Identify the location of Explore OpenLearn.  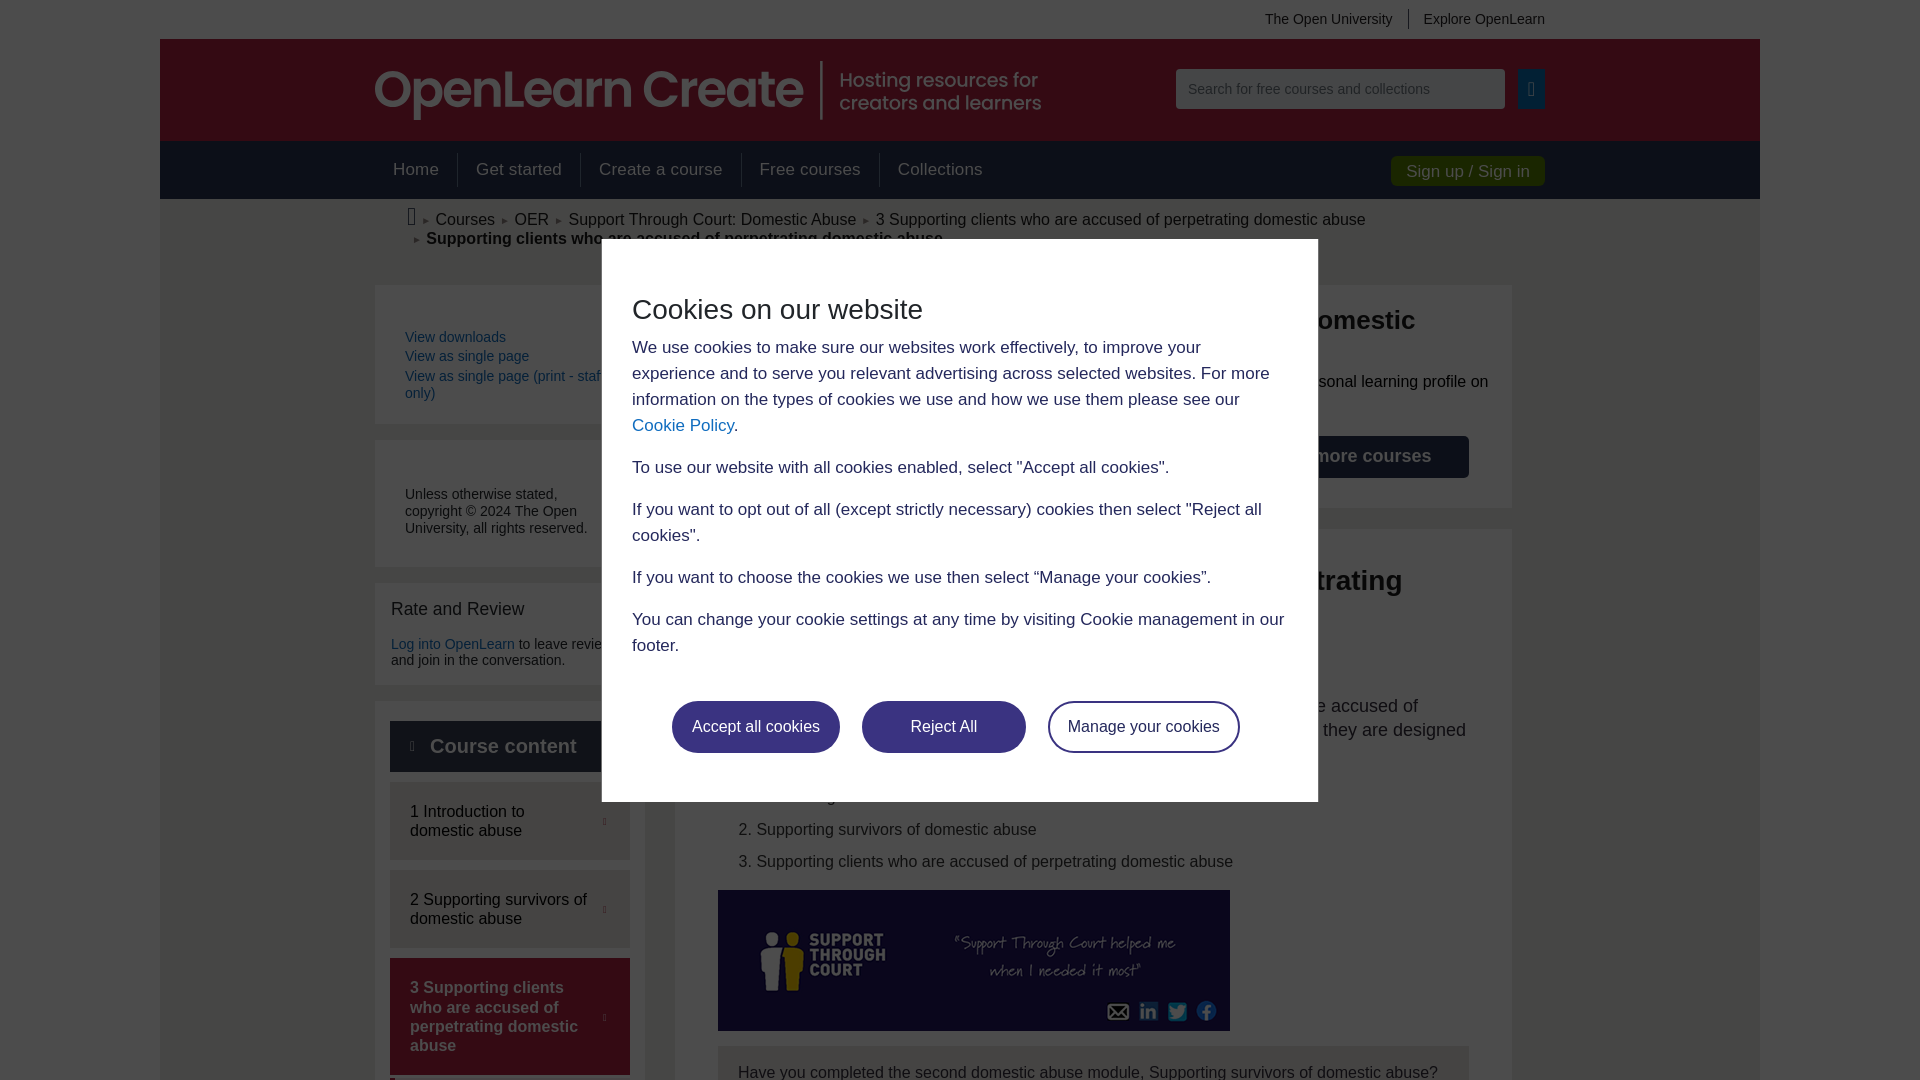
(1476, 18).